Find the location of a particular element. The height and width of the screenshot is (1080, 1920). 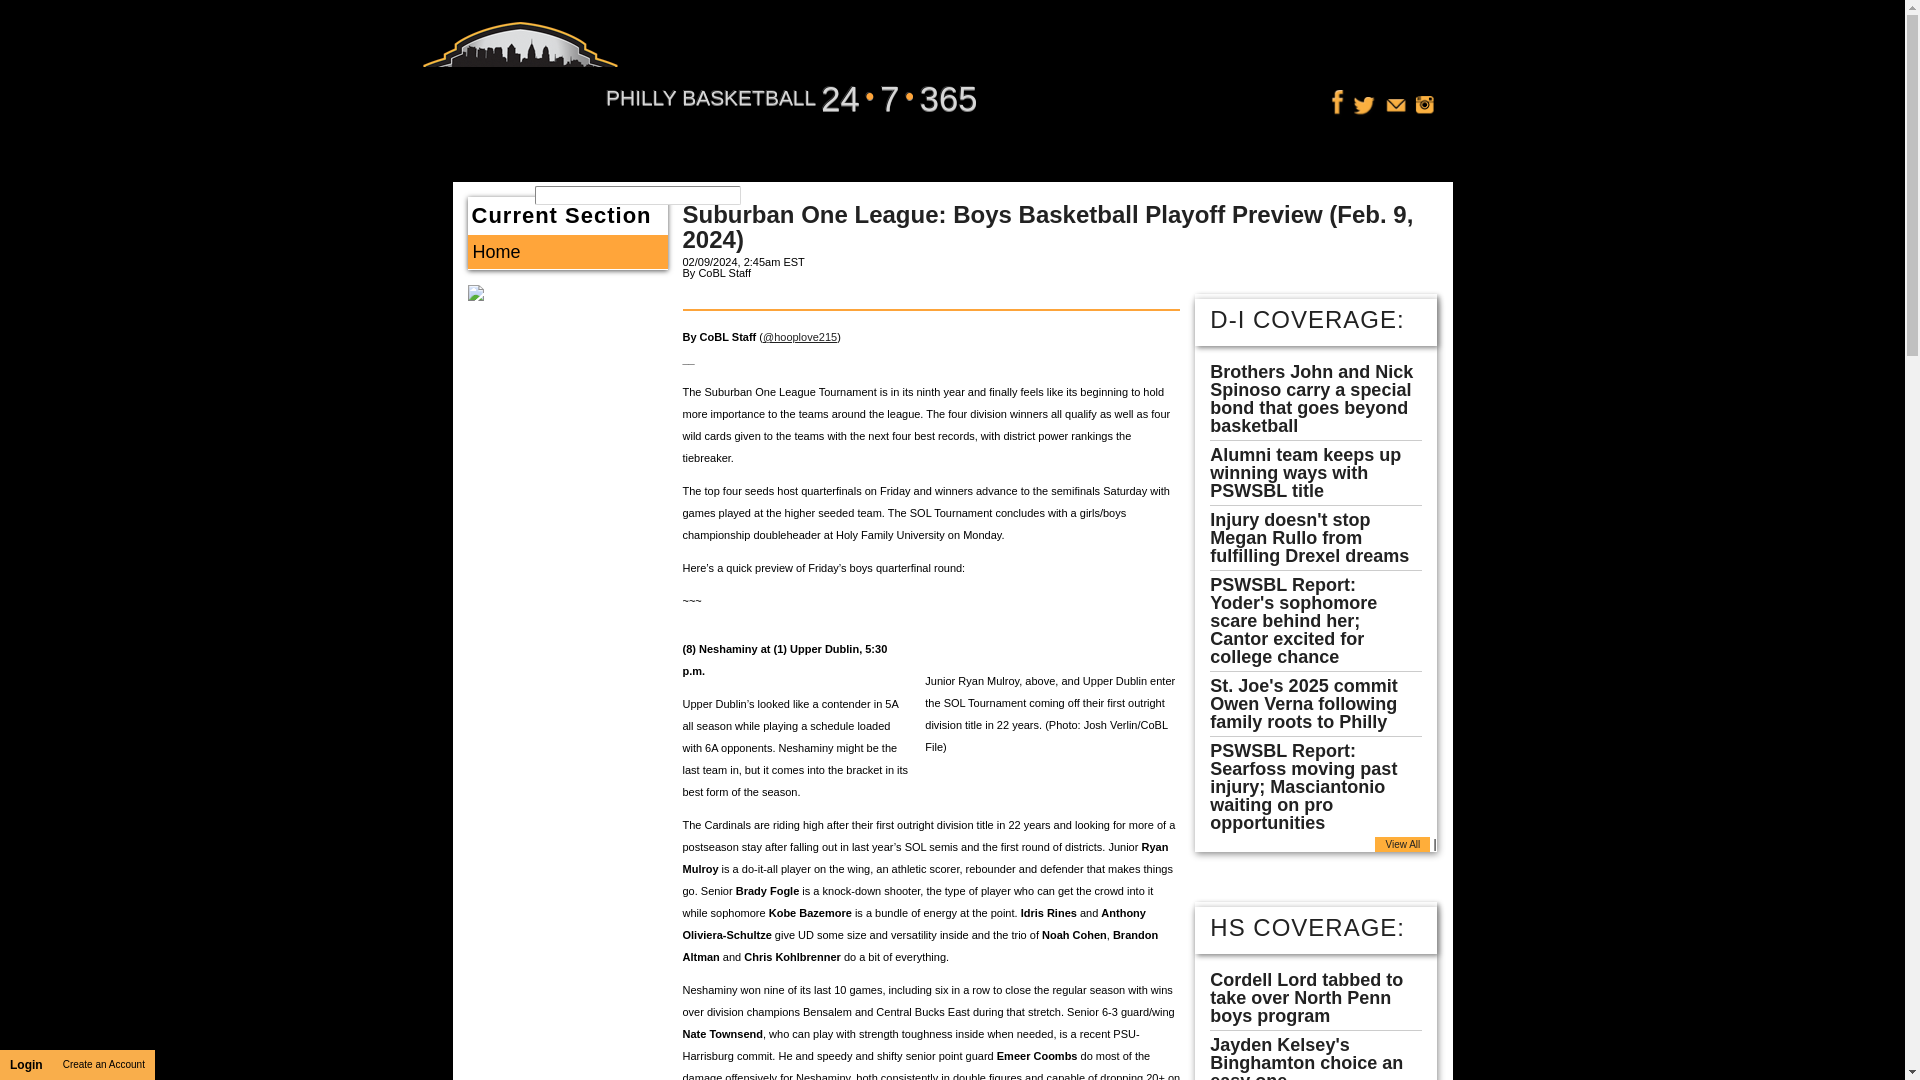

Home is located at coordinates (568, 252).